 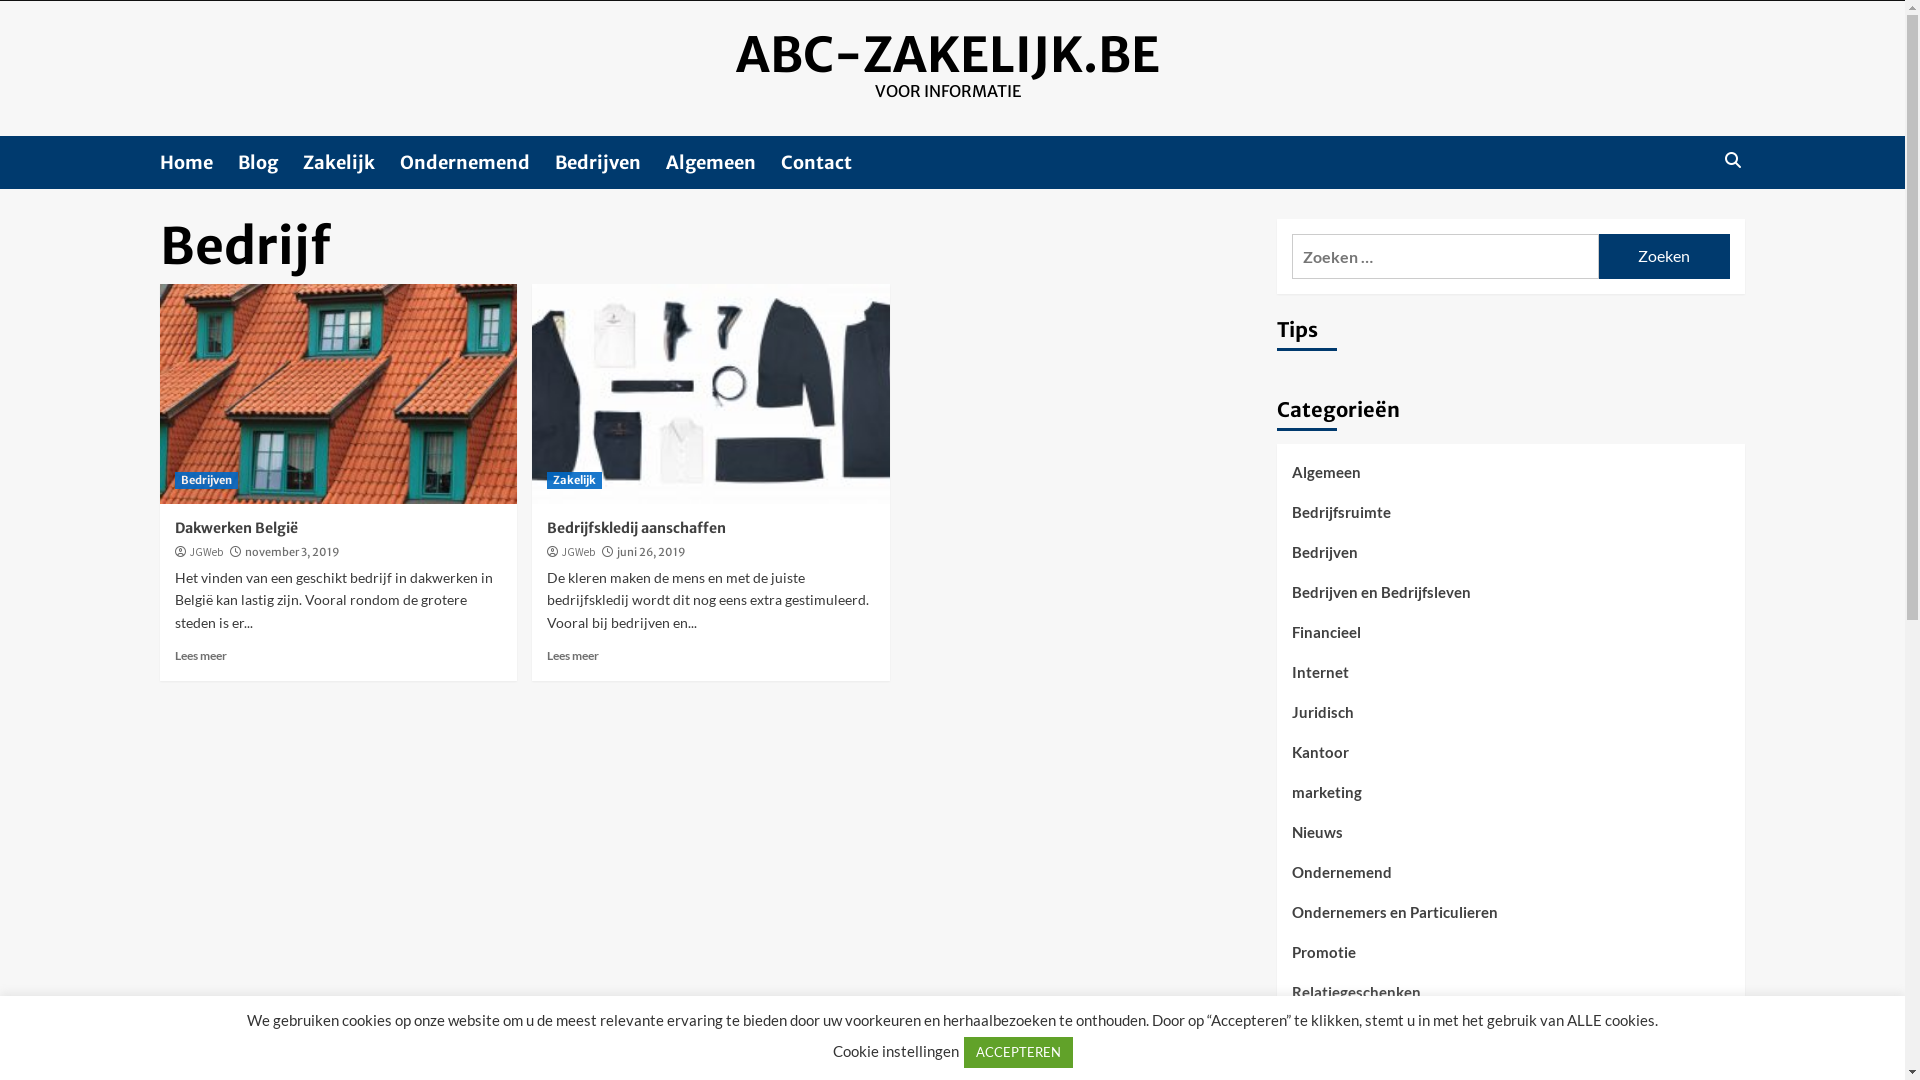 What do you see at coordinates (1325, 560) in the screenshot?
I see `Bedrijven` at bounding box center [1325, 560].